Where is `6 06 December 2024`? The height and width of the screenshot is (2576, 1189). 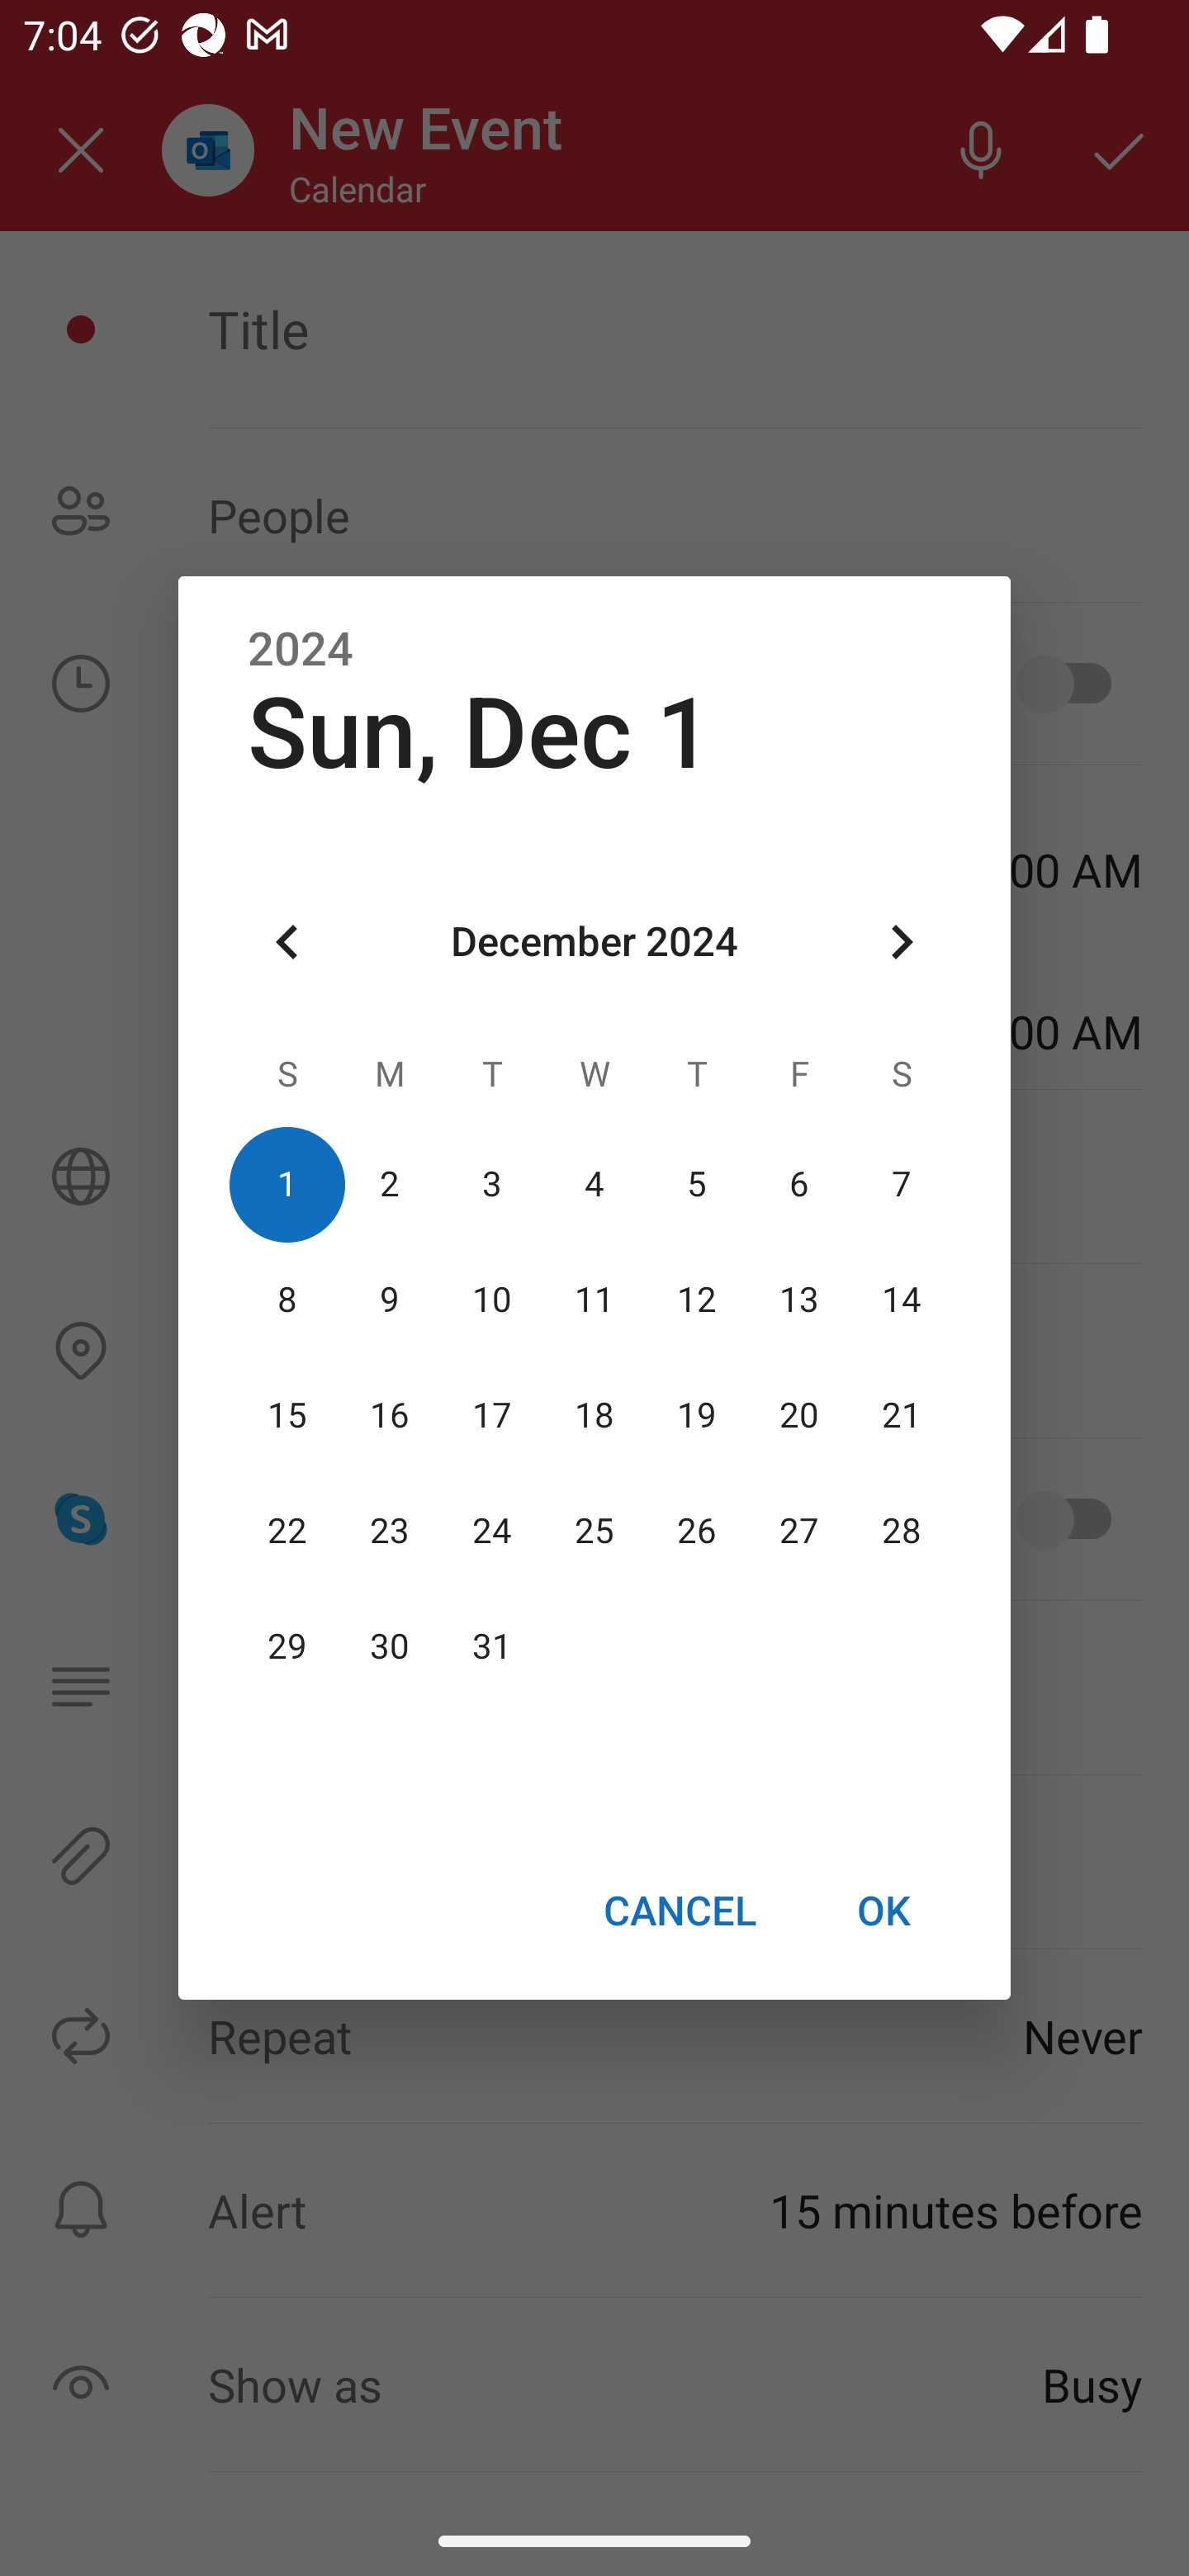 6 06 December 2024 is located at coordinates (798, 1184).